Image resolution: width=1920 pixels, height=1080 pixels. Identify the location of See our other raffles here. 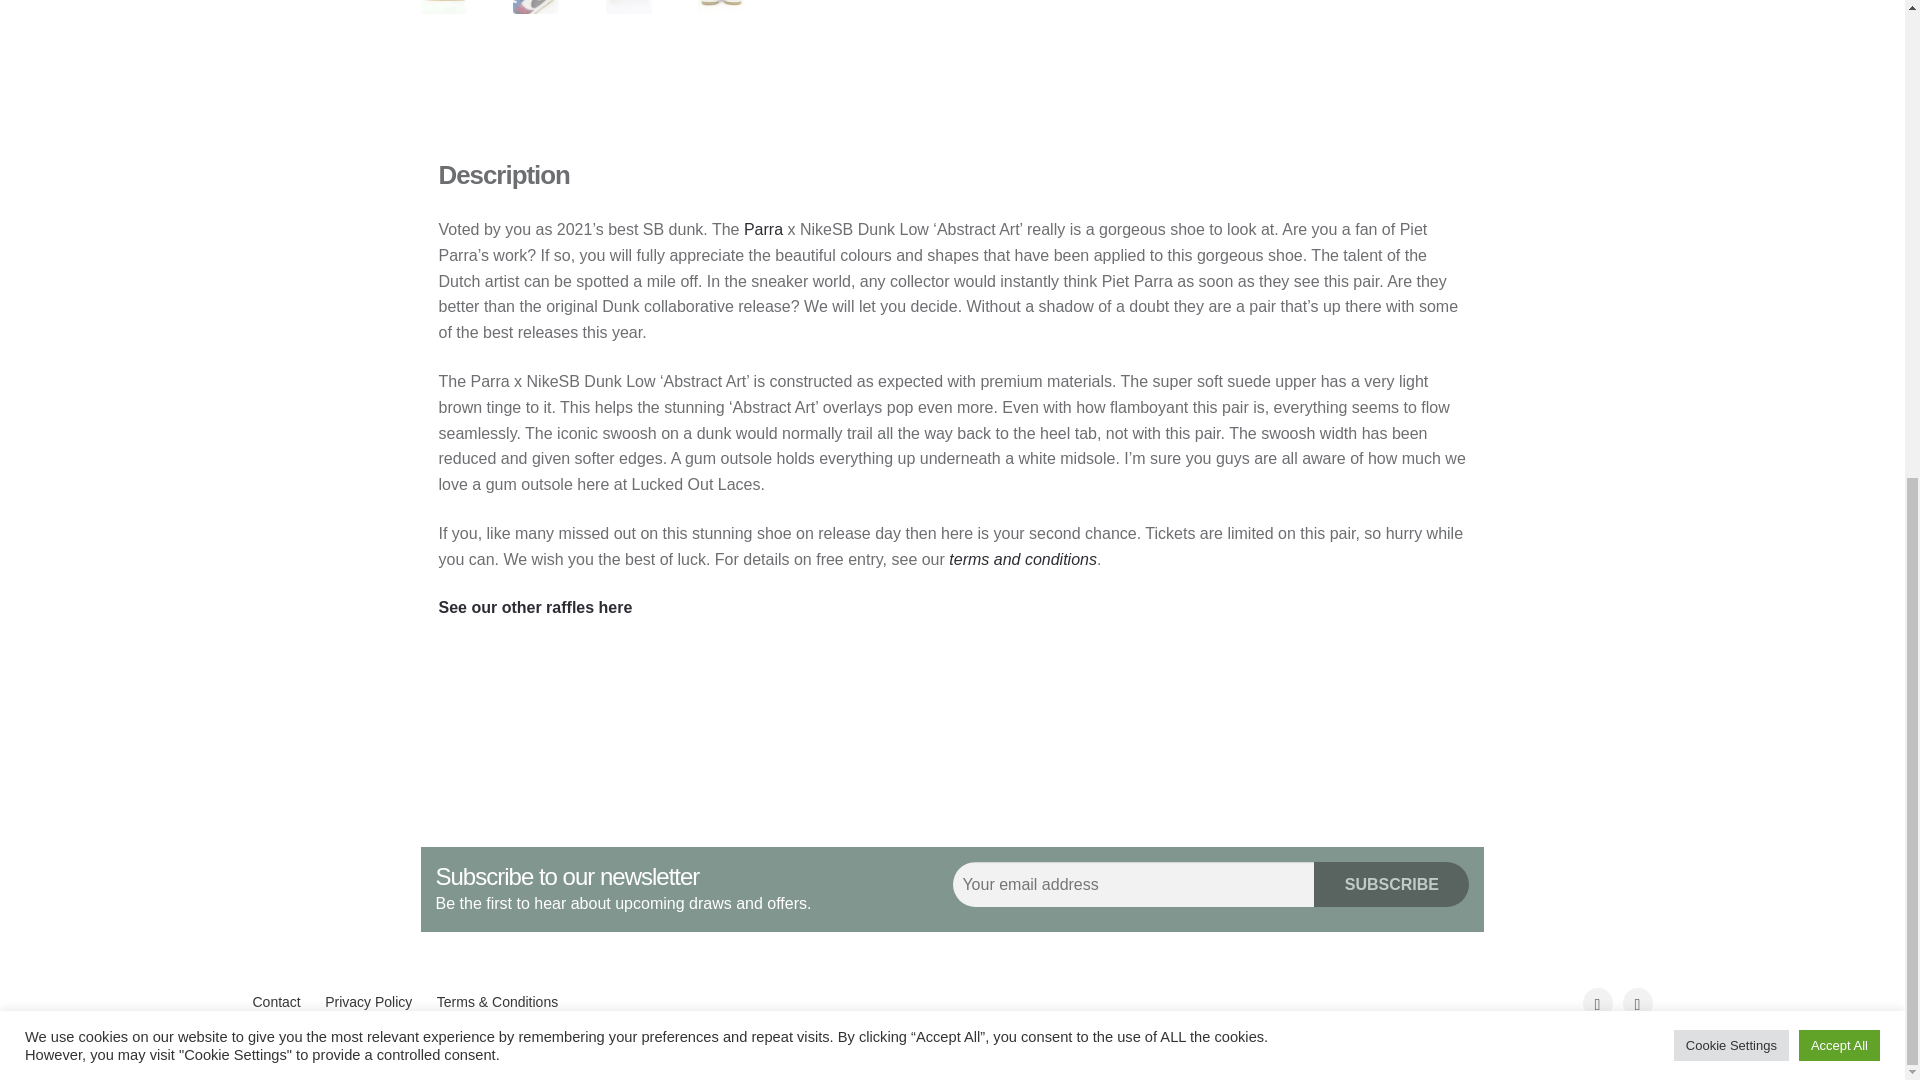
(536, 607).